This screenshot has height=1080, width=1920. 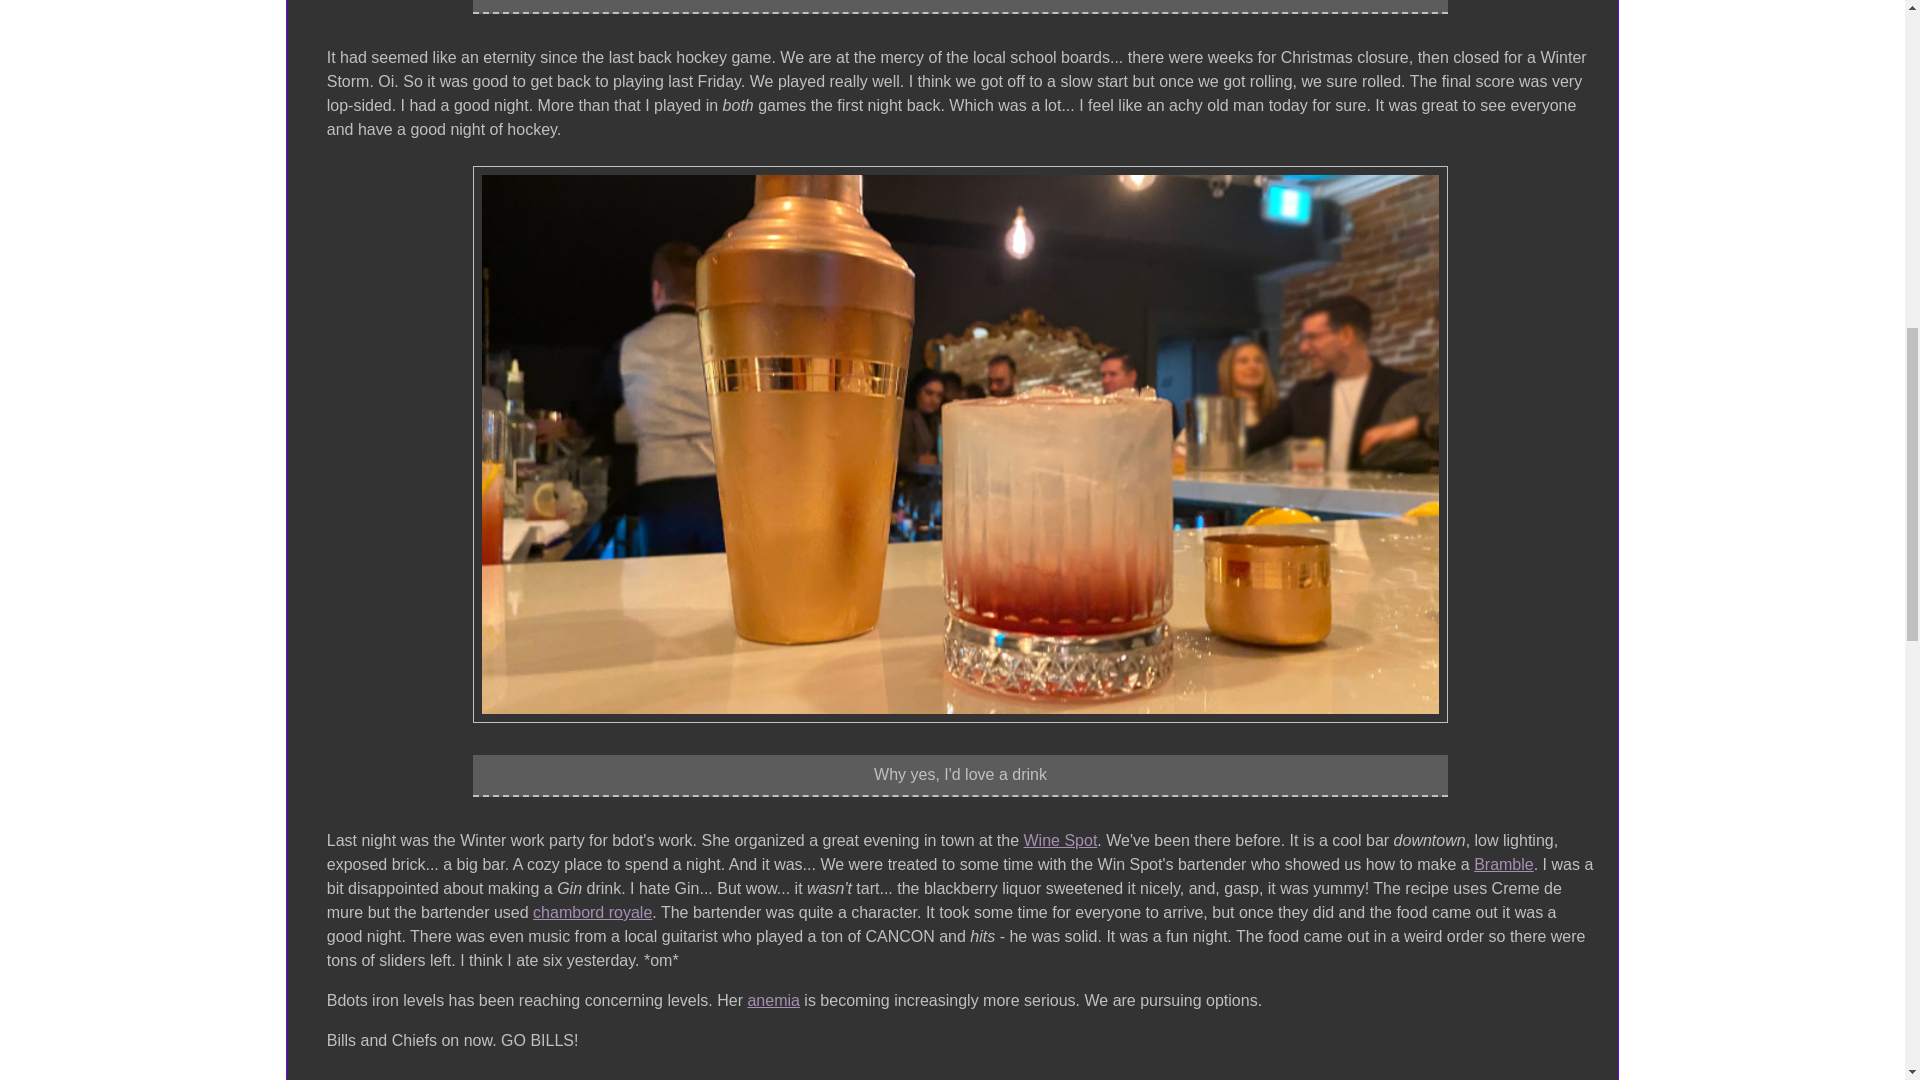 What do you see at coordinates (1060, 841) in the screenshot?
I see `Wine Spot` at bounding box center [1060, 841].